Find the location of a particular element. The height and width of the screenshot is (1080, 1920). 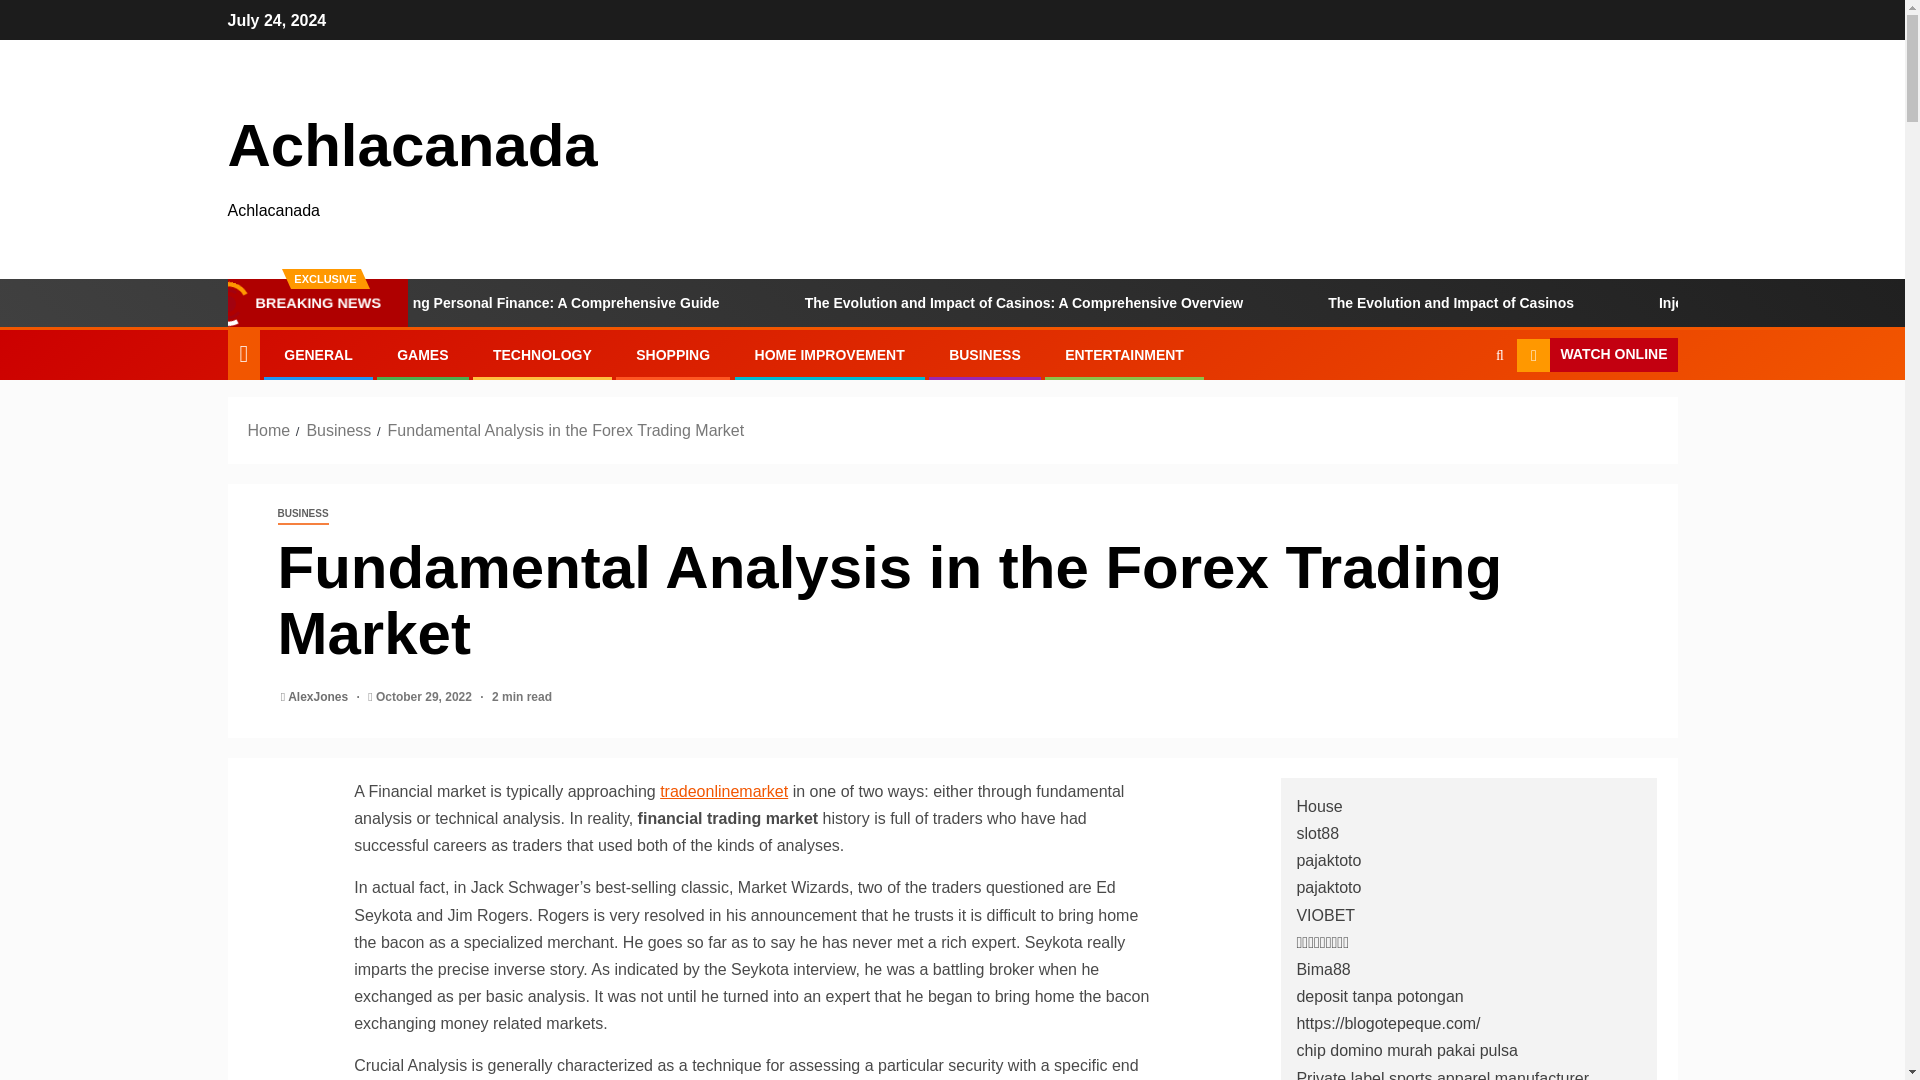

Achlacanada is located at coordinates (412, 146).